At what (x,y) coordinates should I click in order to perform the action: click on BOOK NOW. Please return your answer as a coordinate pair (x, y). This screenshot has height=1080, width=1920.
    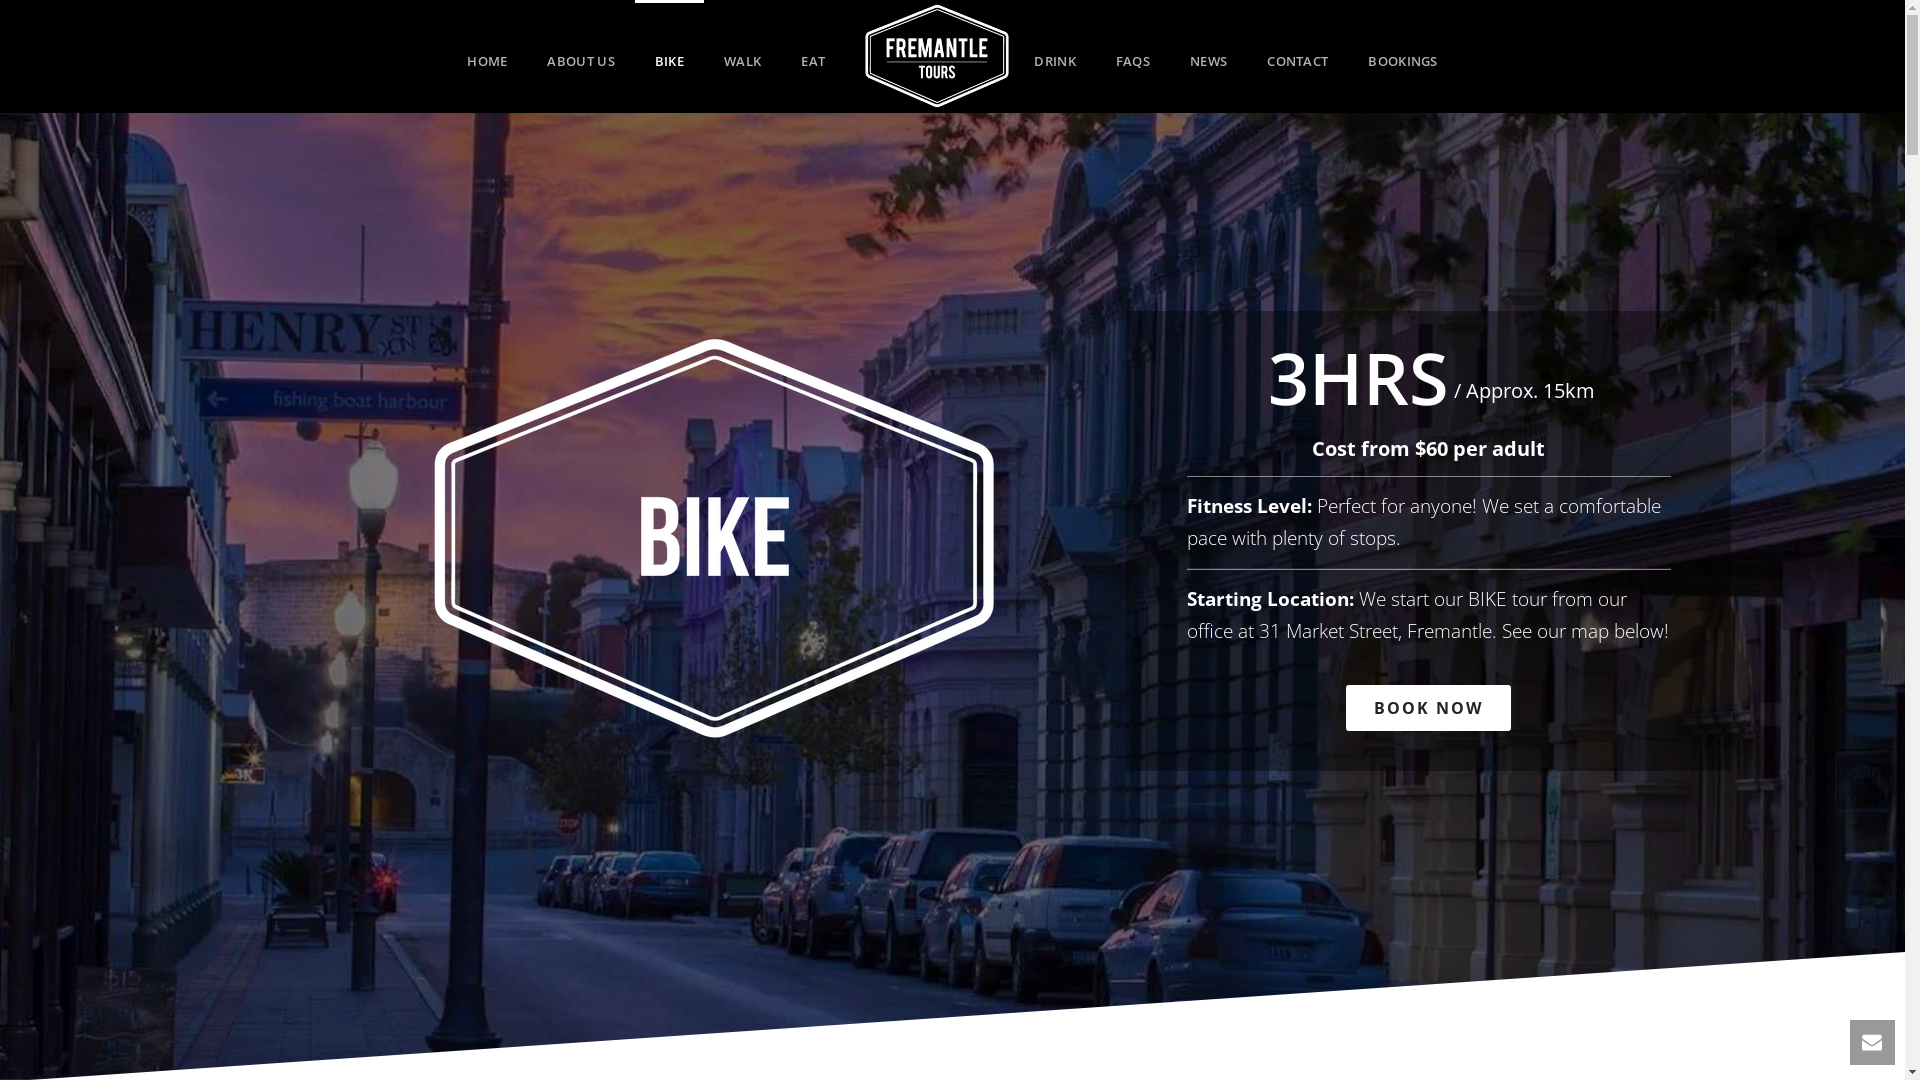
    Looking at the image, I should click on (1428, 708).